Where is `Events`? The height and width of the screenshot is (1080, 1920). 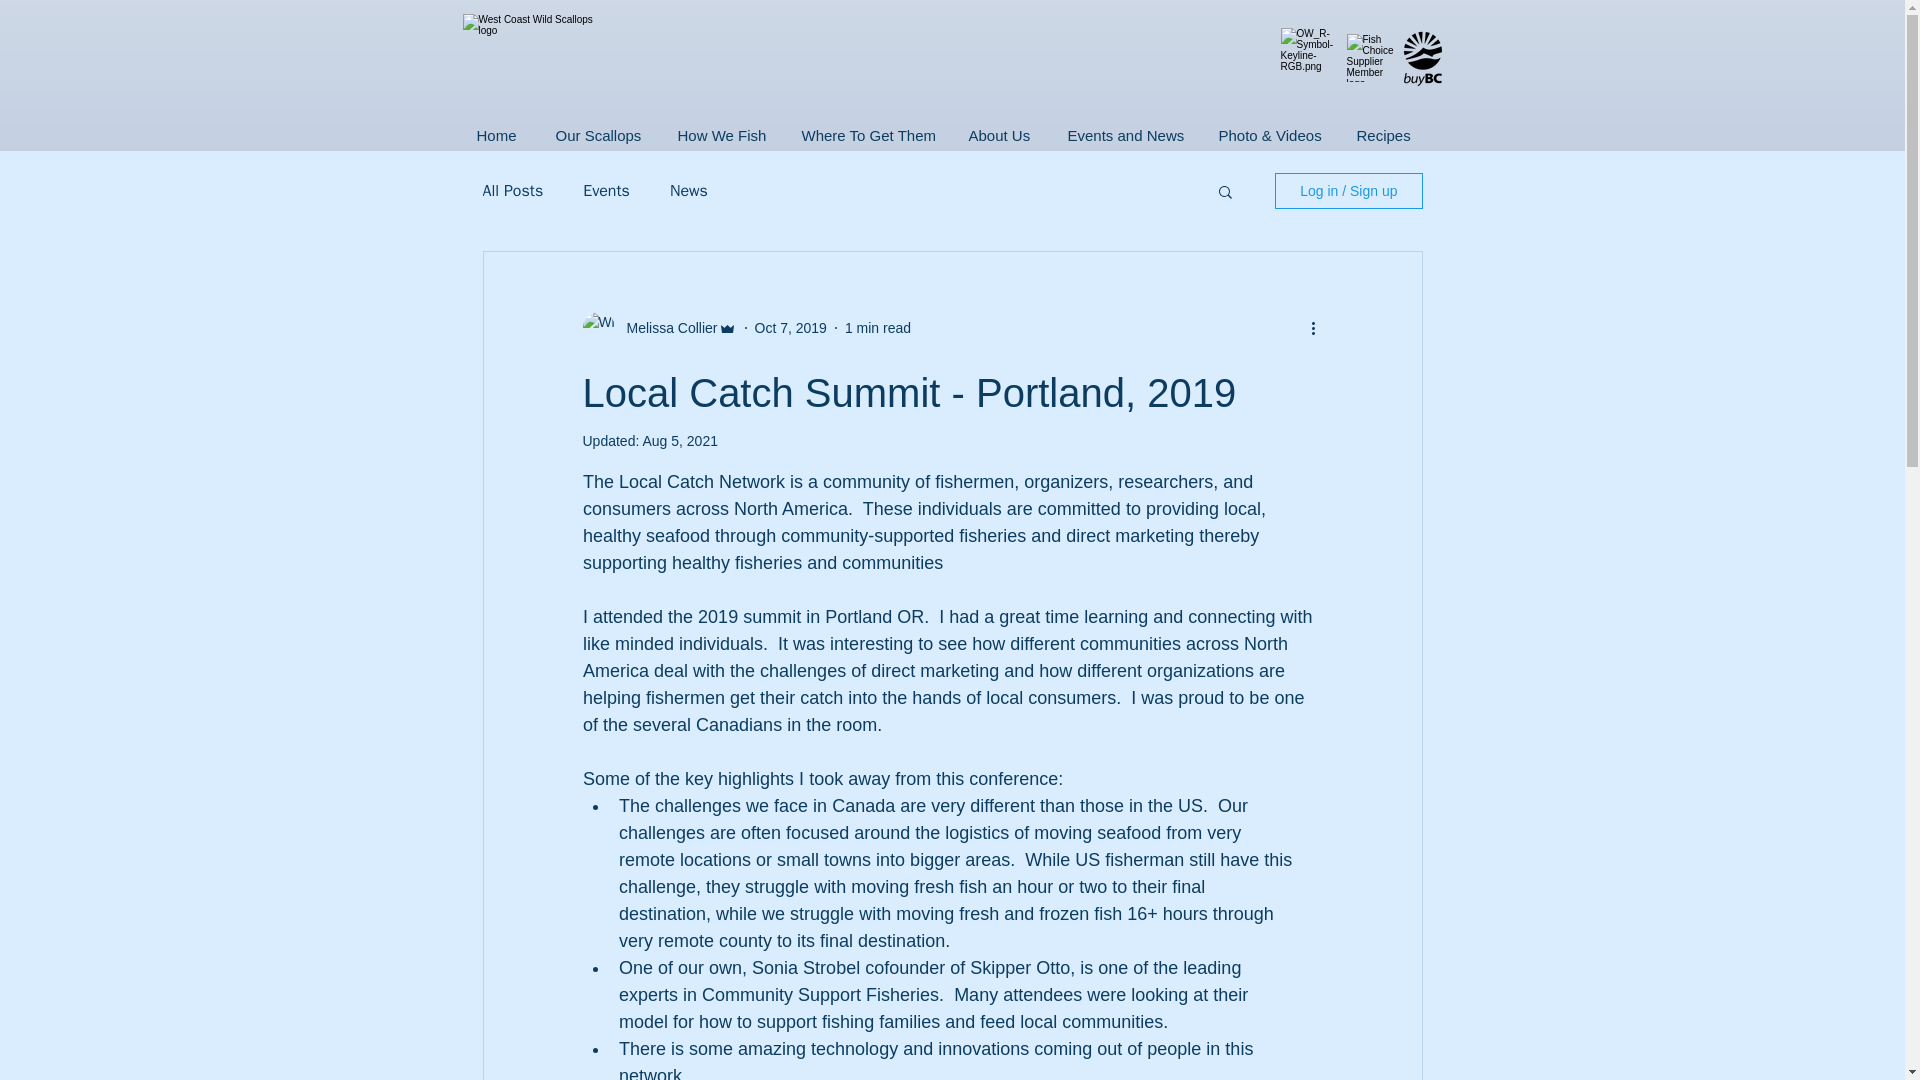
Events is located at coordinates (606, 190).